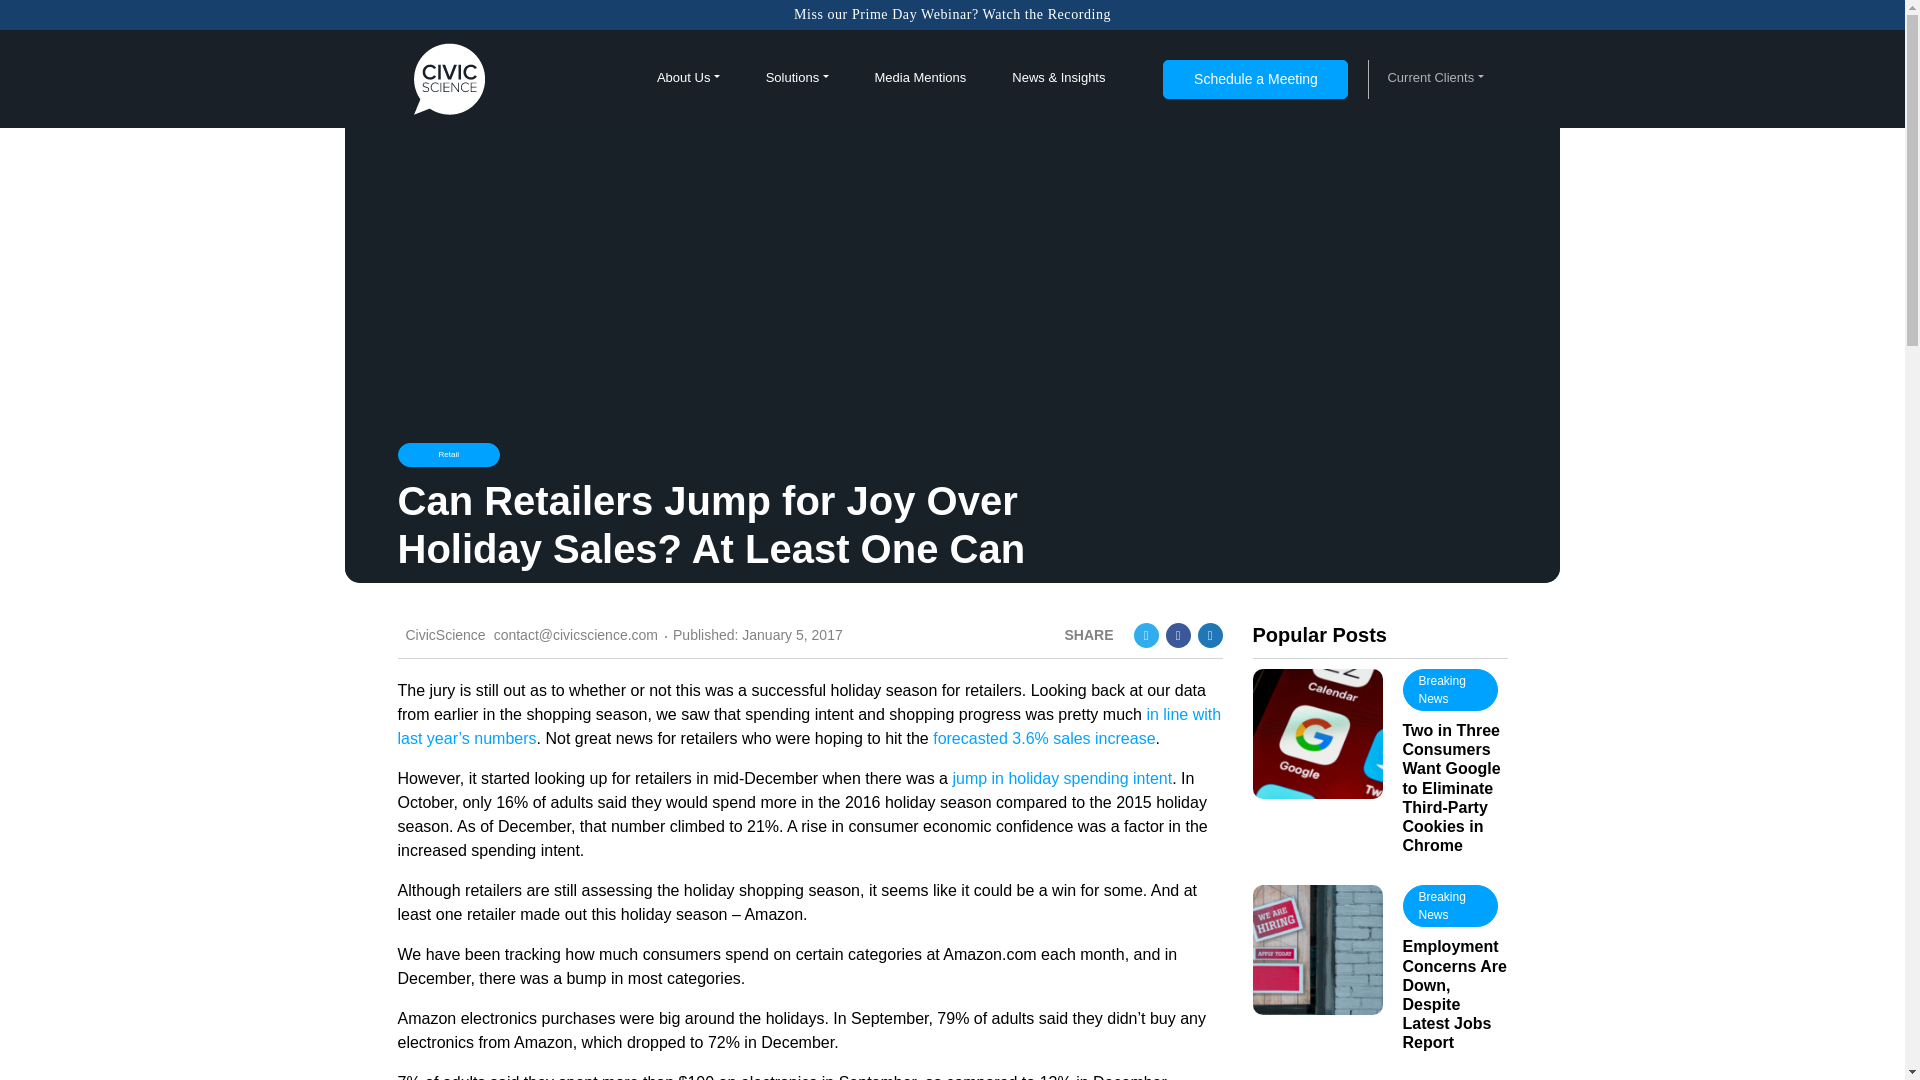  What do you see at coordinates (1434, 78) in the screenshot?
I see `Current Clients` at bounding box center [1434, 78].